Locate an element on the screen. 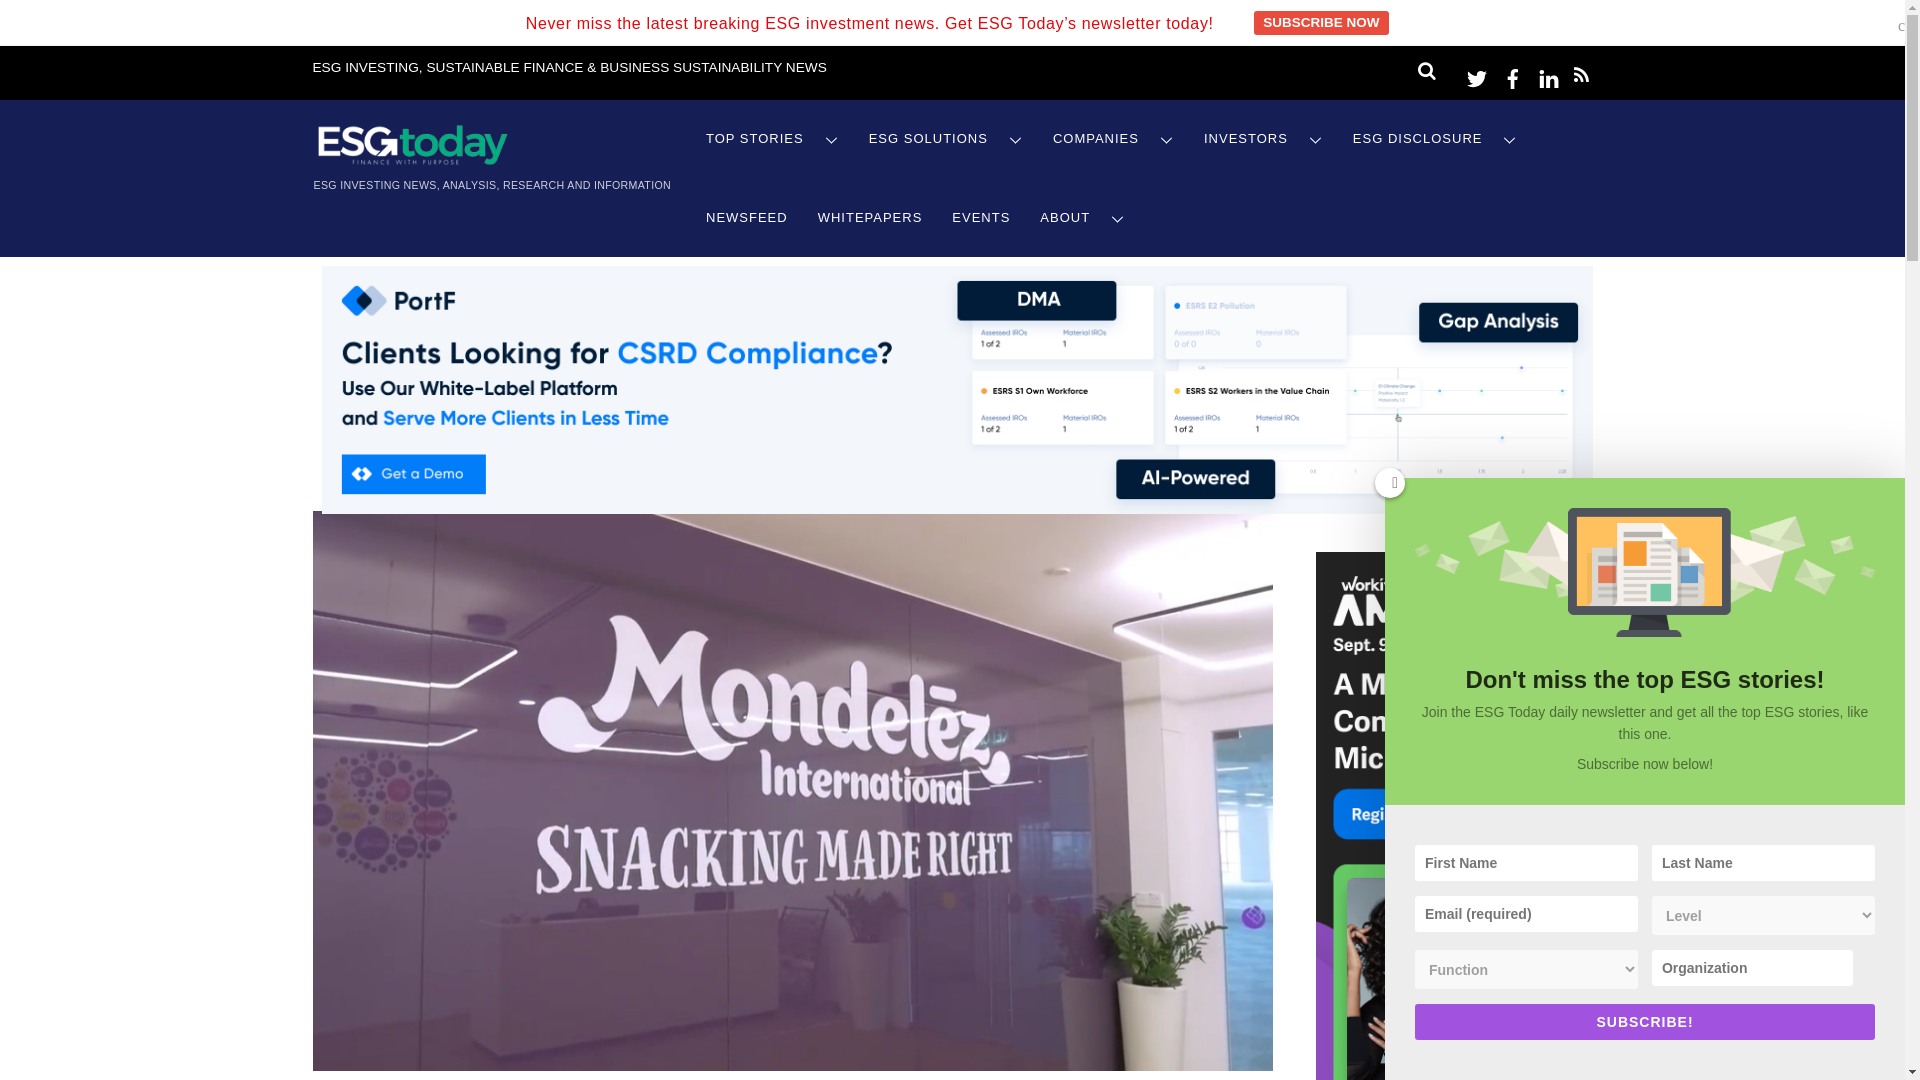  EVENTS is located at coordinates (980, 218).